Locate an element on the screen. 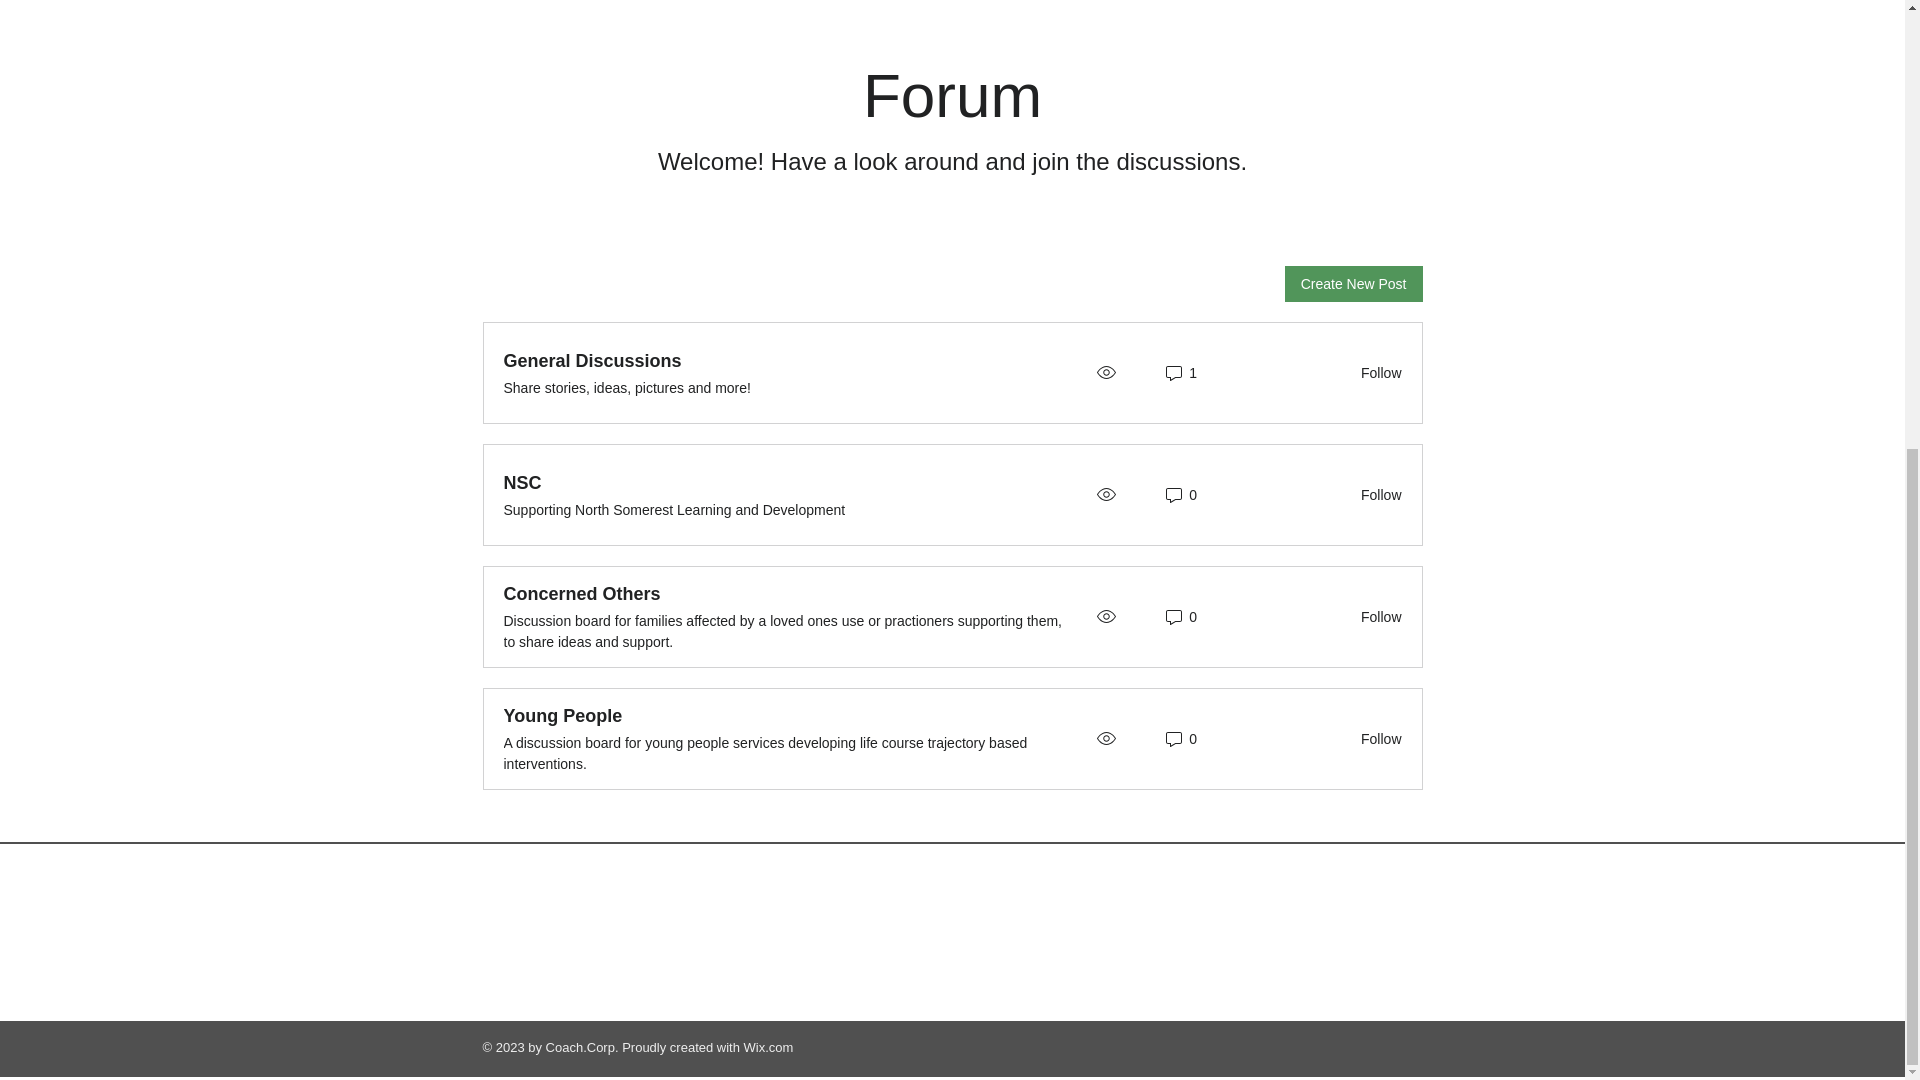 Image resolution: width=1920 pixels, height=1080 pixels. General Discussions is located at coordinates (592, 360).